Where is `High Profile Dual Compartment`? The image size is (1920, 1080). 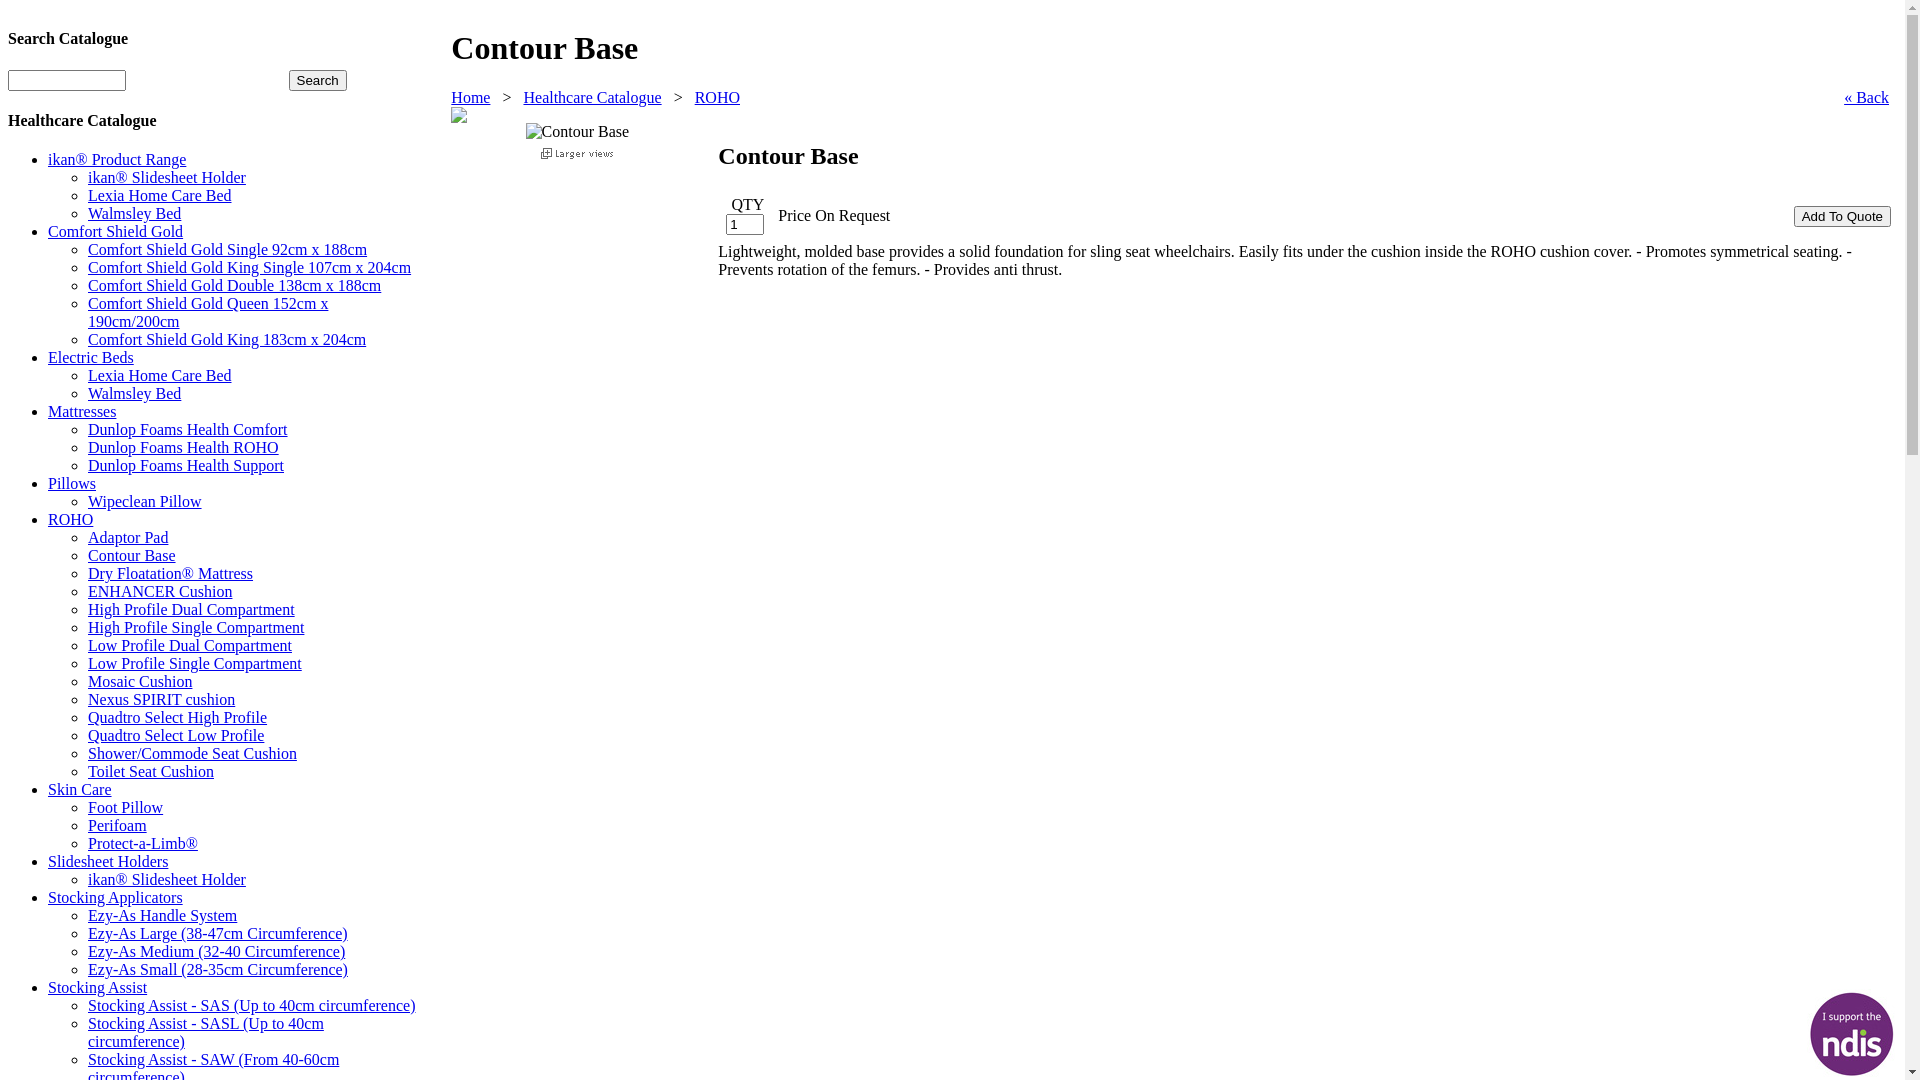 High Profile Dual Compartment is located at coordinates (192, 610).